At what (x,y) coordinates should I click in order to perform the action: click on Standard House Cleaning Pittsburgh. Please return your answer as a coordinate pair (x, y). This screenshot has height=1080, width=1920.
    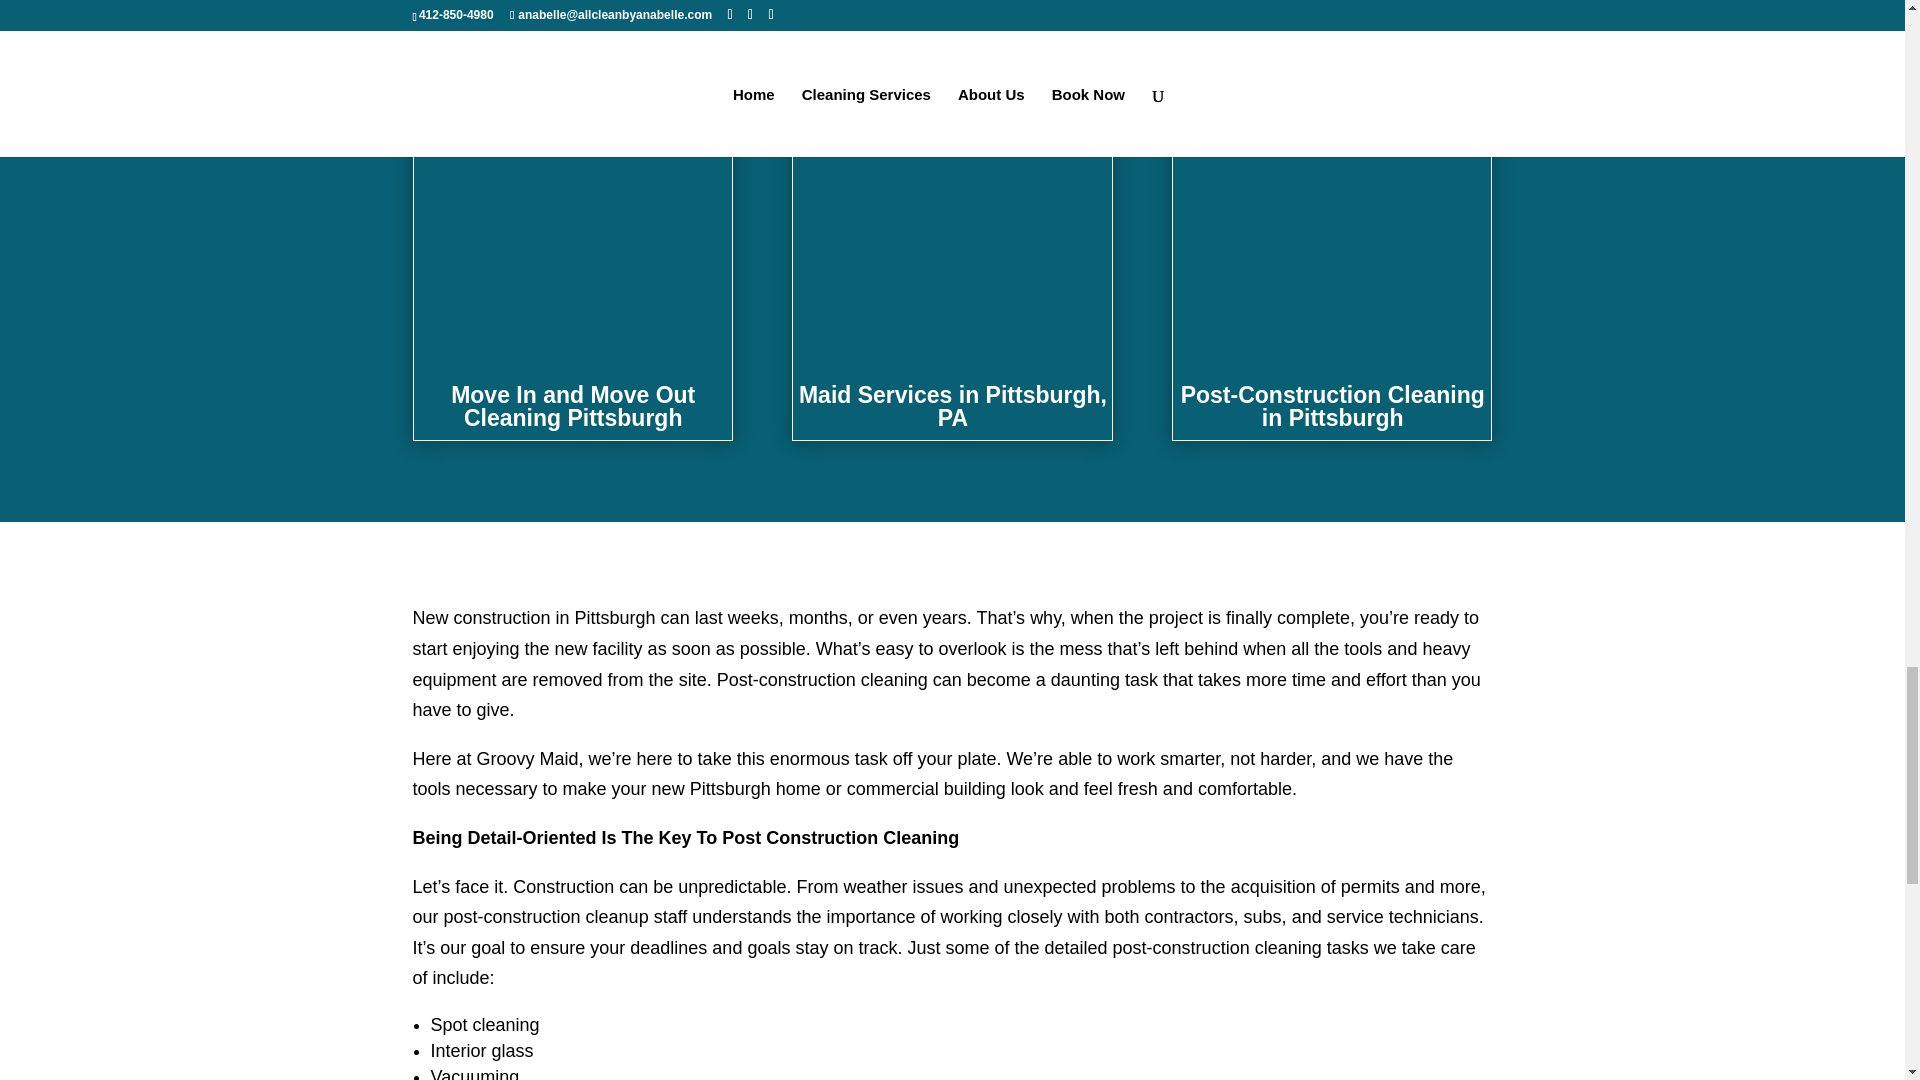
    Looking at the image, I should click on (572, 52).